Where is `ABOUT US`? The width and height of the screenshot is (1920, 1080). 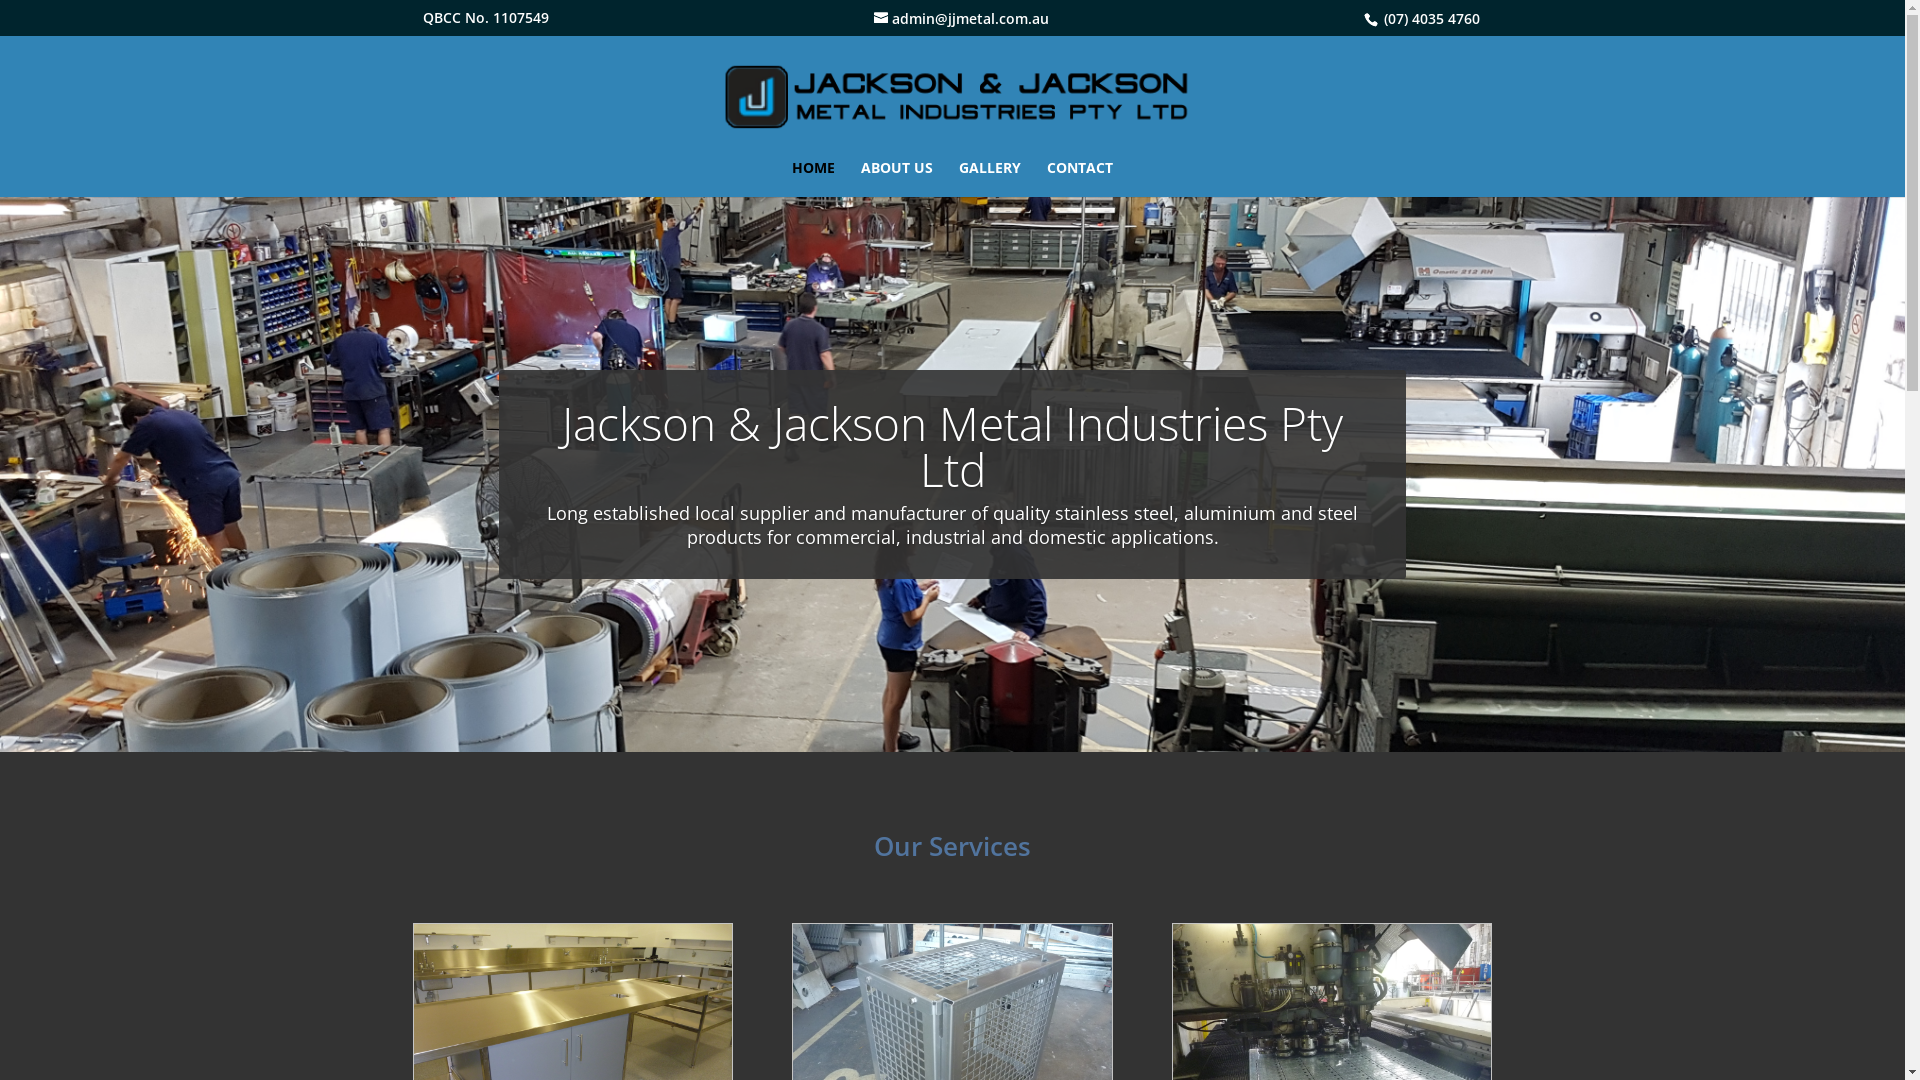
ABOUT US is located at coordinates (897, 179).